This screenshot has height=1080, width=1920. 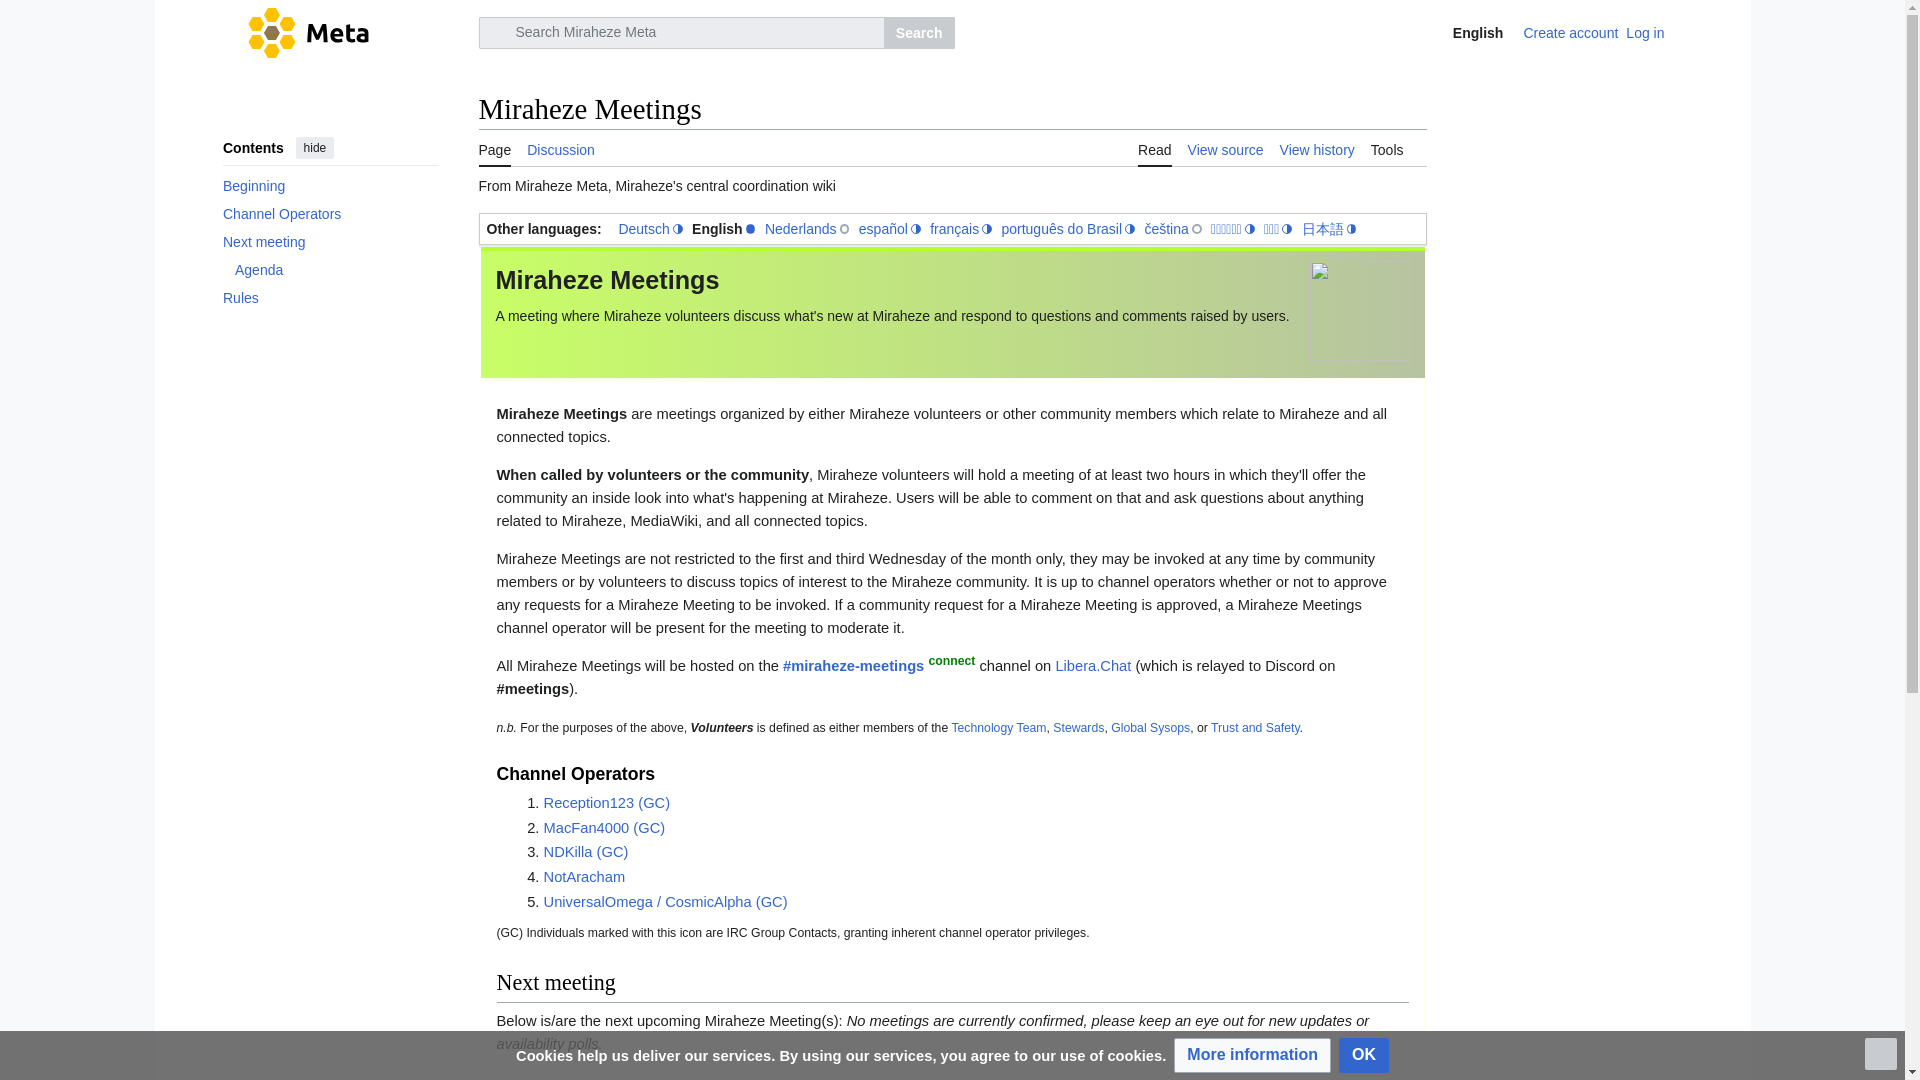 What do you see at coordinates (330, 298) in the screenshot?
I see `Rules` at bounding box center [330, 298].